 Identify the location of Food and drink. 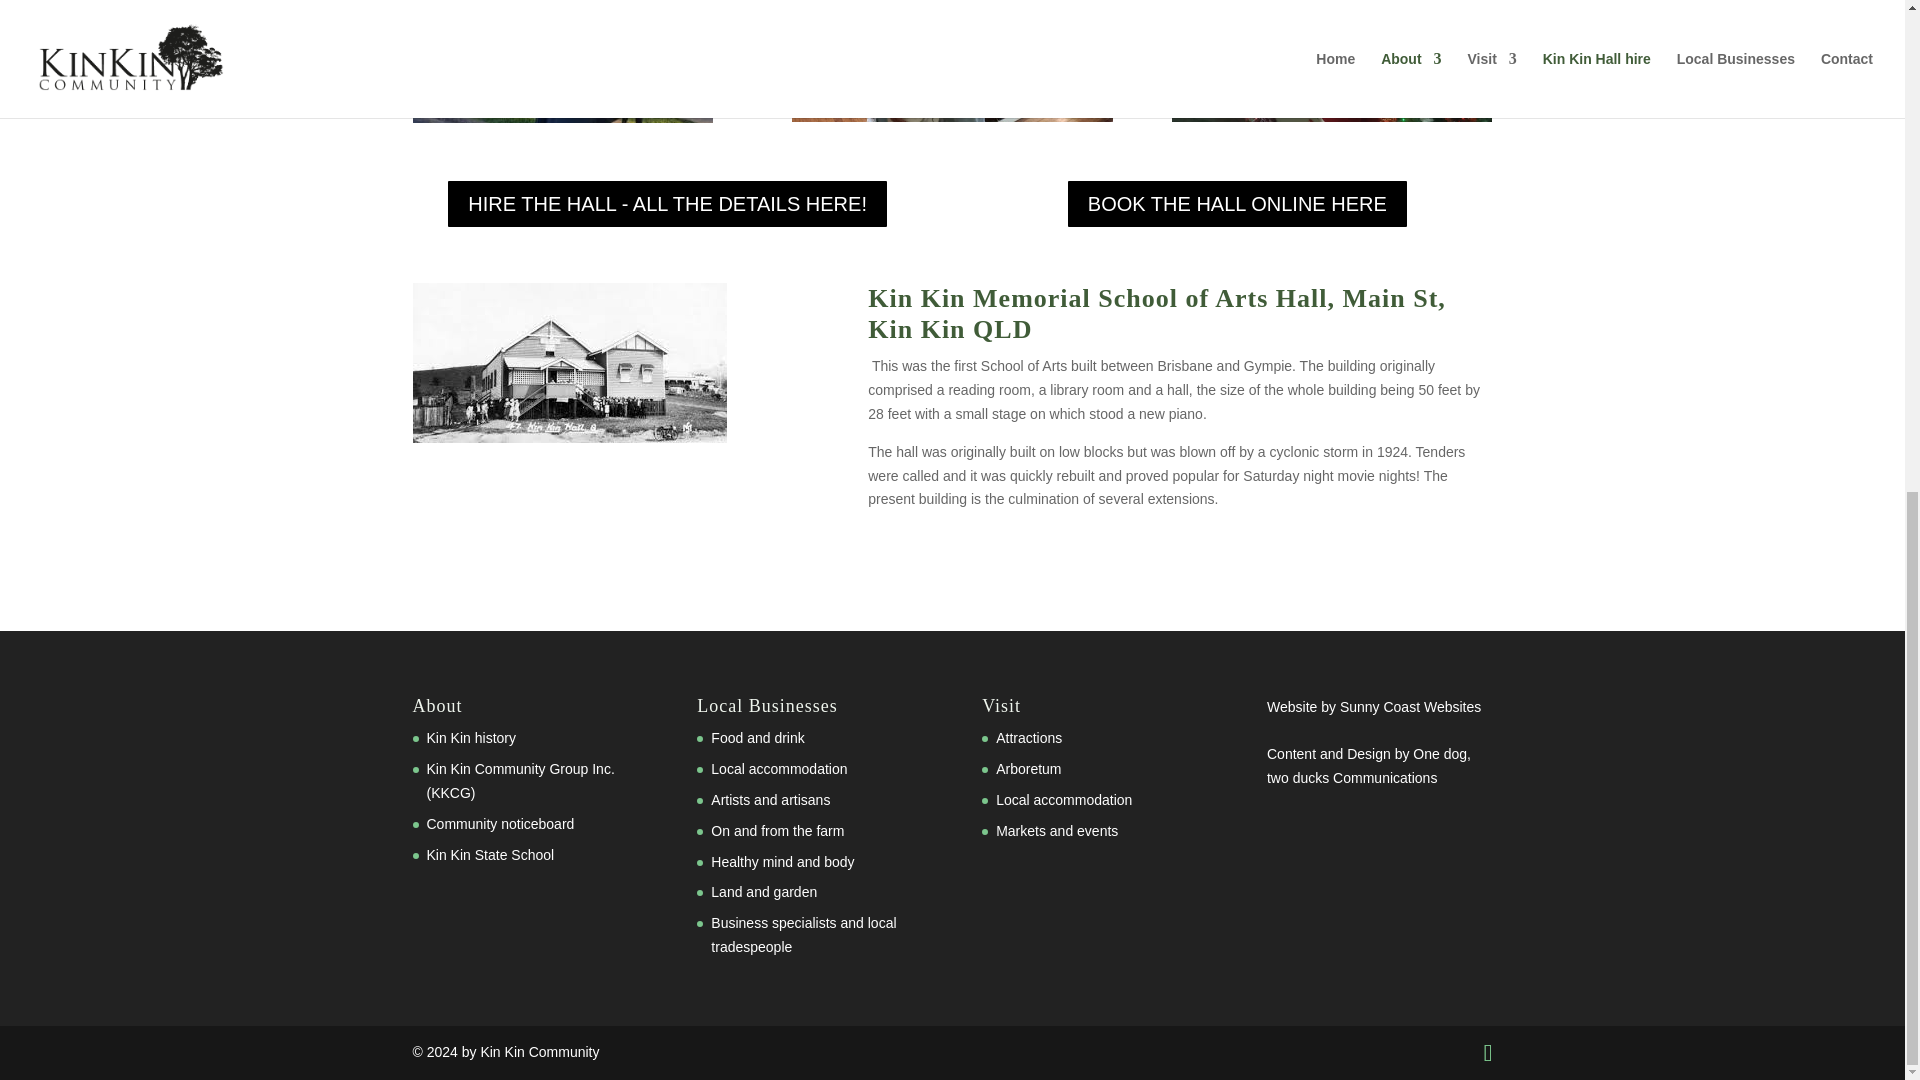
(757, 738).